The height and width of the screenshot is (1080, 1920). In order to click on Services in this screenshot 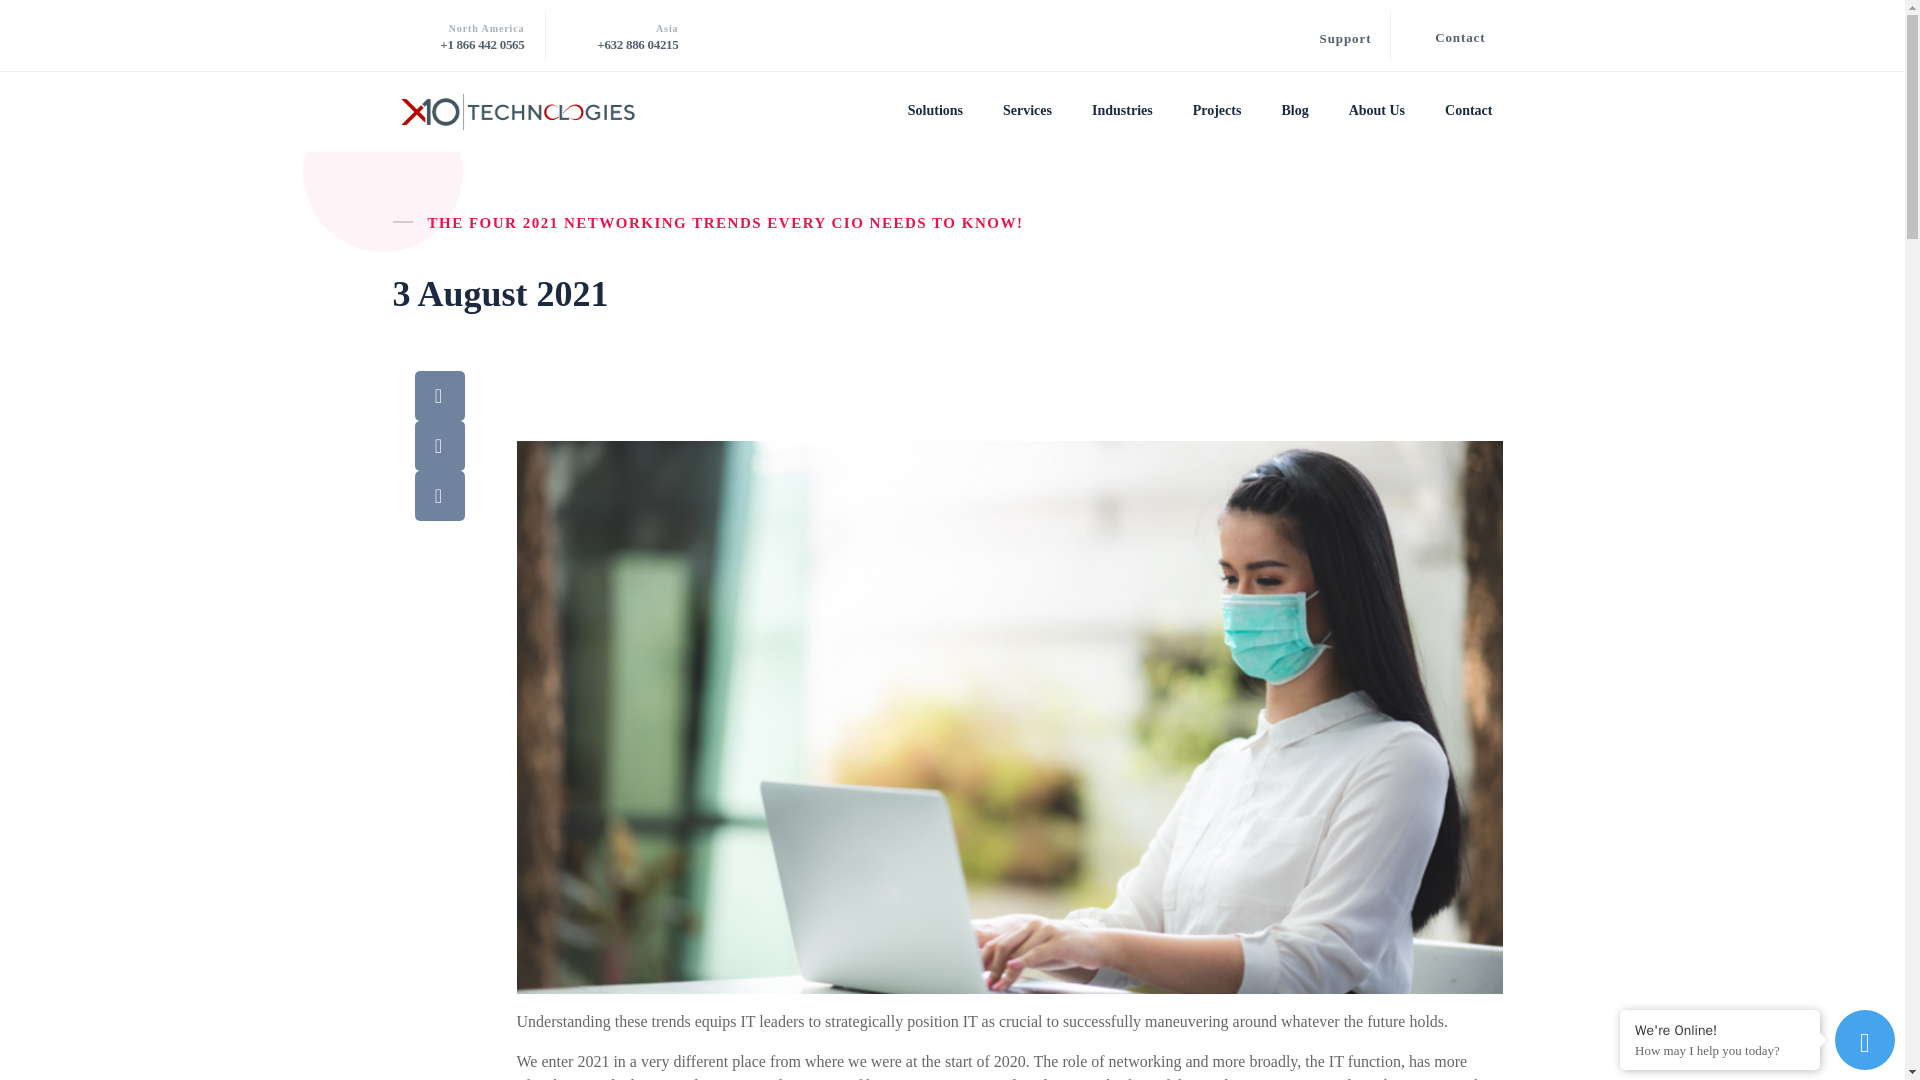, I will do `click(1027, 111)`.